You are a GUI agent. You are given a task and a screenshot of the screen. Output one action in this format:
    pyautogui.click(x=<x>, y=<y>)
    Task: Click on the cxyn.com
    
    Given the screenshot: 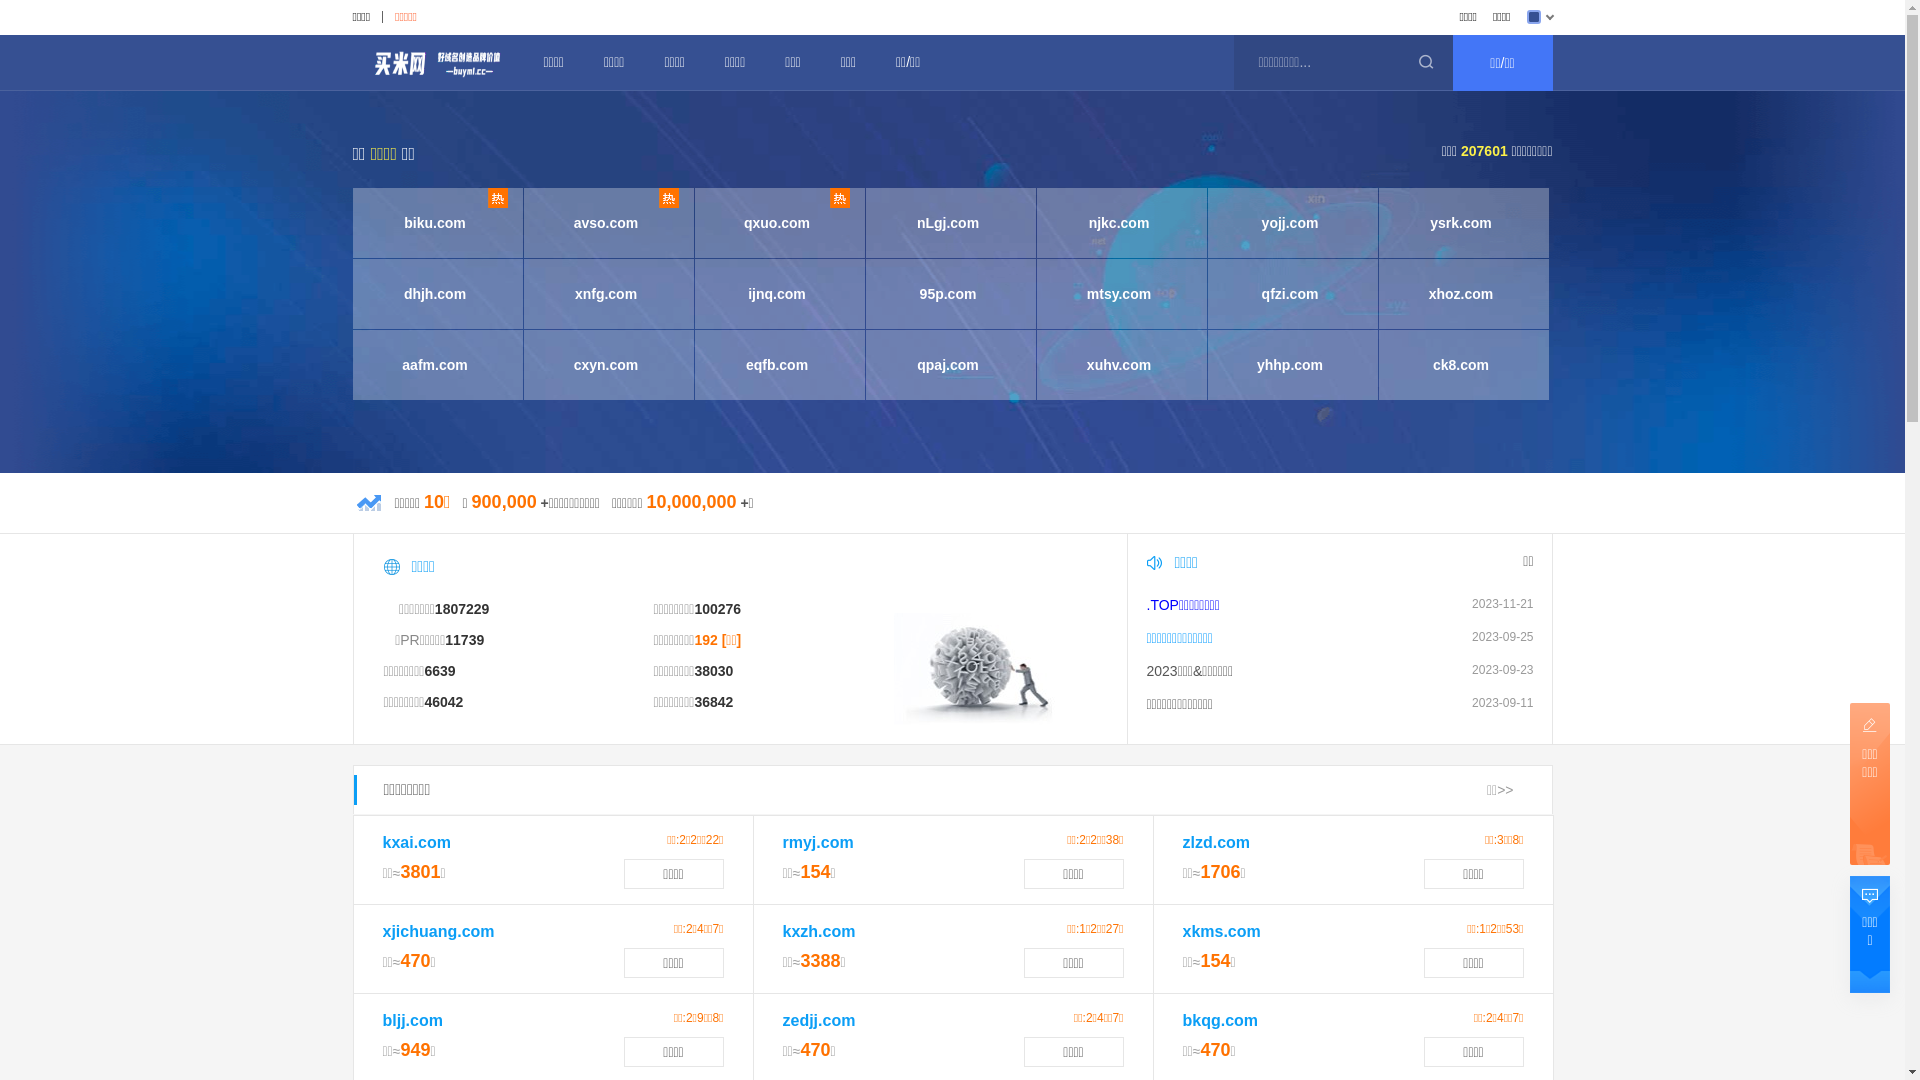 What is the action you would take?
    pyautogui.click(x=606, y=365)
    